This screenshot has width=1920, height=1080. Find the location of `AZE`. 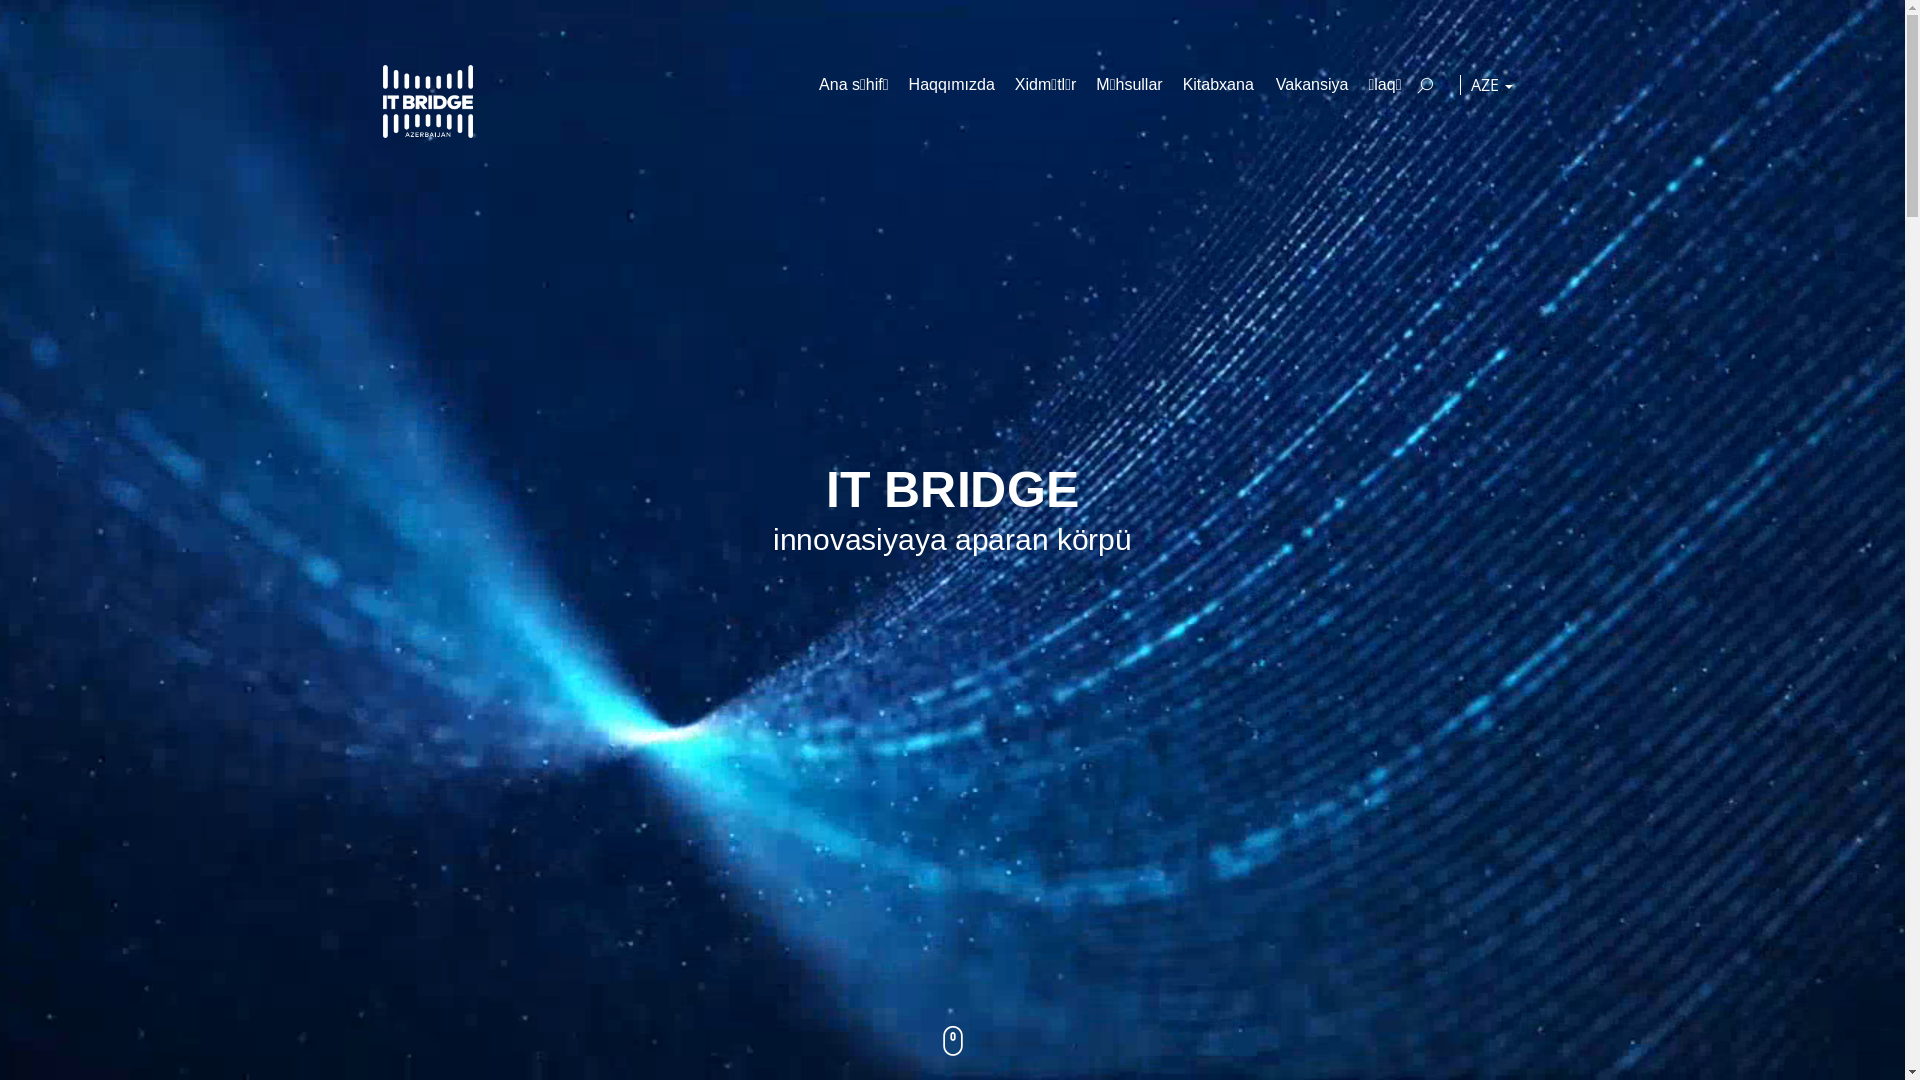

AZE is located at coordinates (1491, 85).